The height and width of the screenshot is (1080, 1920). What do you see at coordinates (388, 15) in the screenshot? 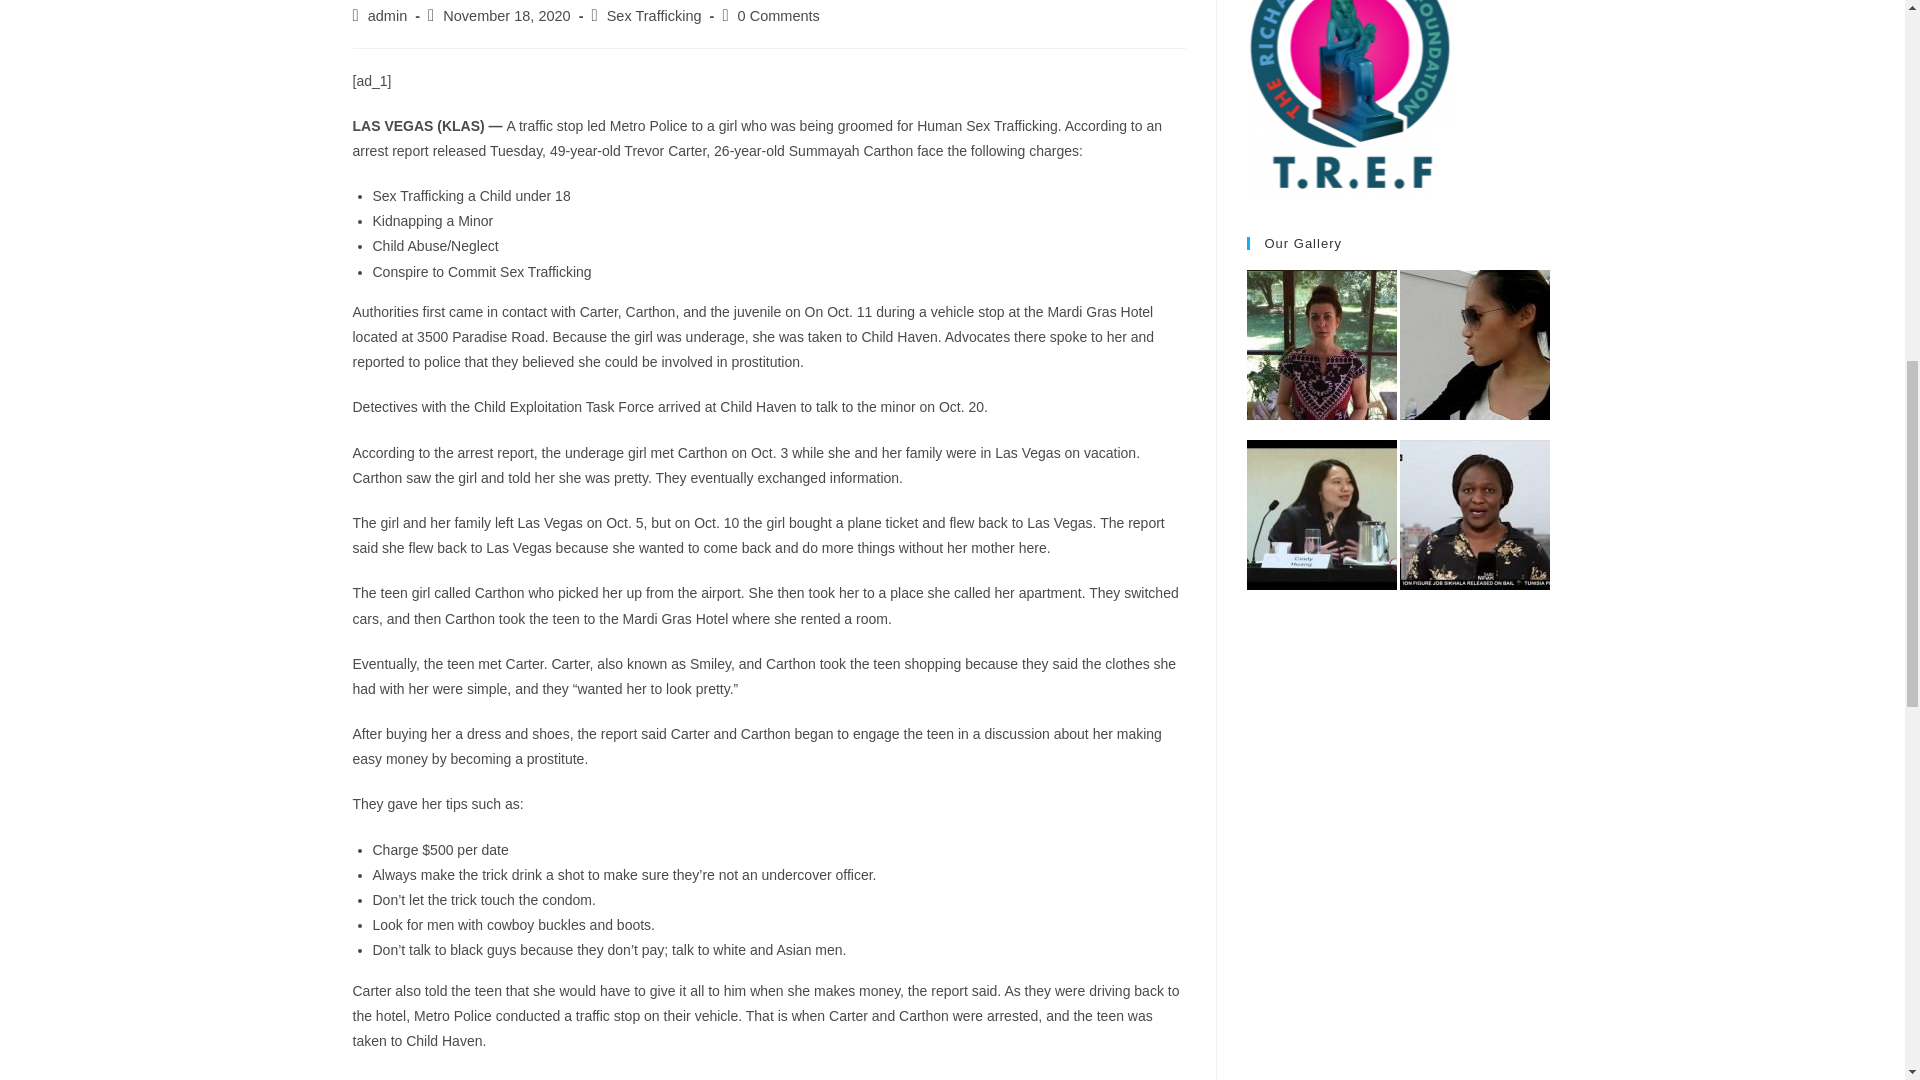
I see `Posts by admin` at bounding box center [388, 15].